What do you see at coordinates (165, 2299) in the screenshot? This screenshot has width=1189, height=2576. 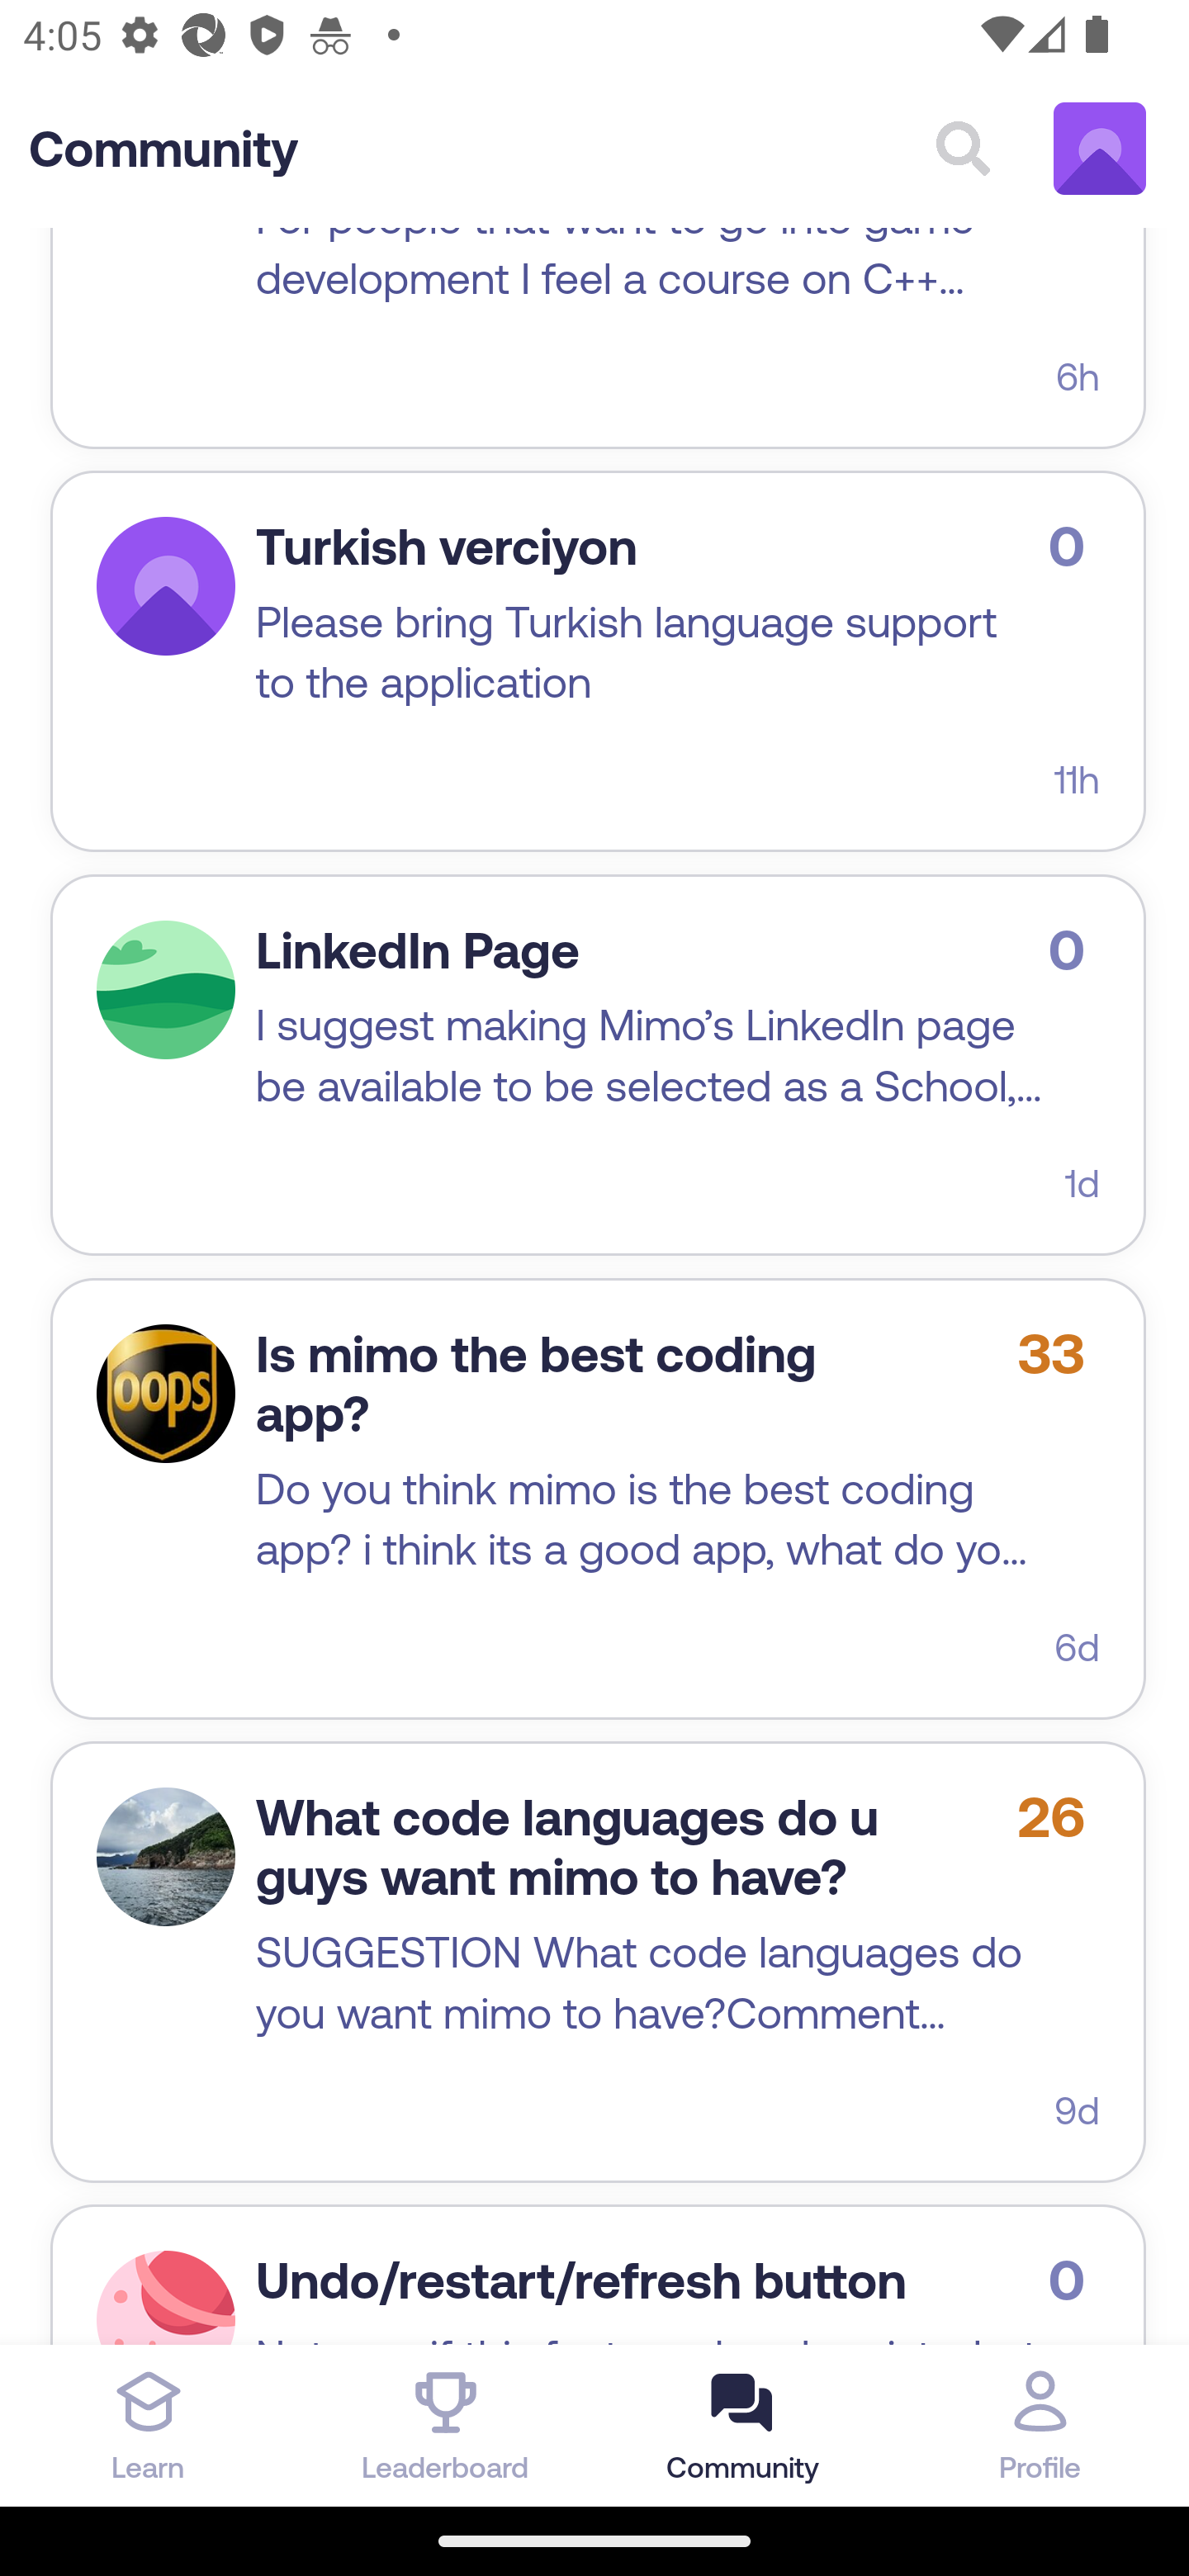 I see `1` at bounding box center [165, 2299].